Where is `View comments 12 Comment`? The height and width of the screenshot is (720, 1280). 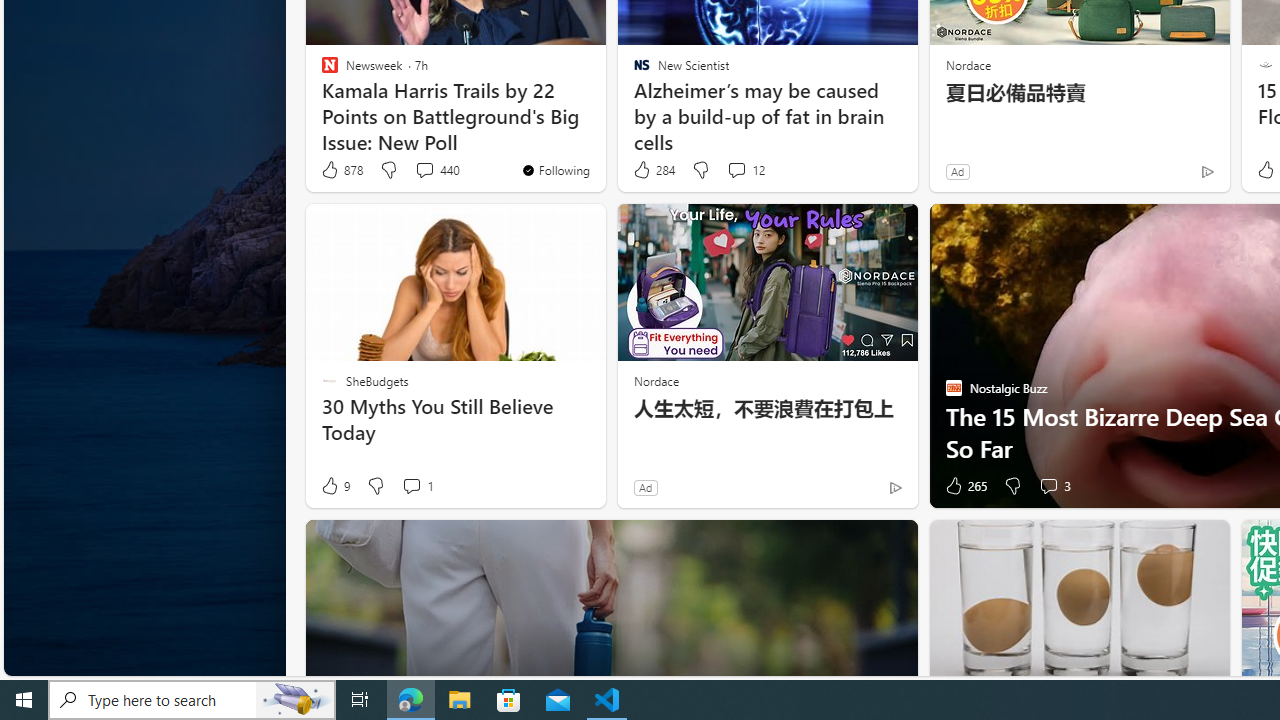
View comments 12 Comment is located at coordinates (736, 170).